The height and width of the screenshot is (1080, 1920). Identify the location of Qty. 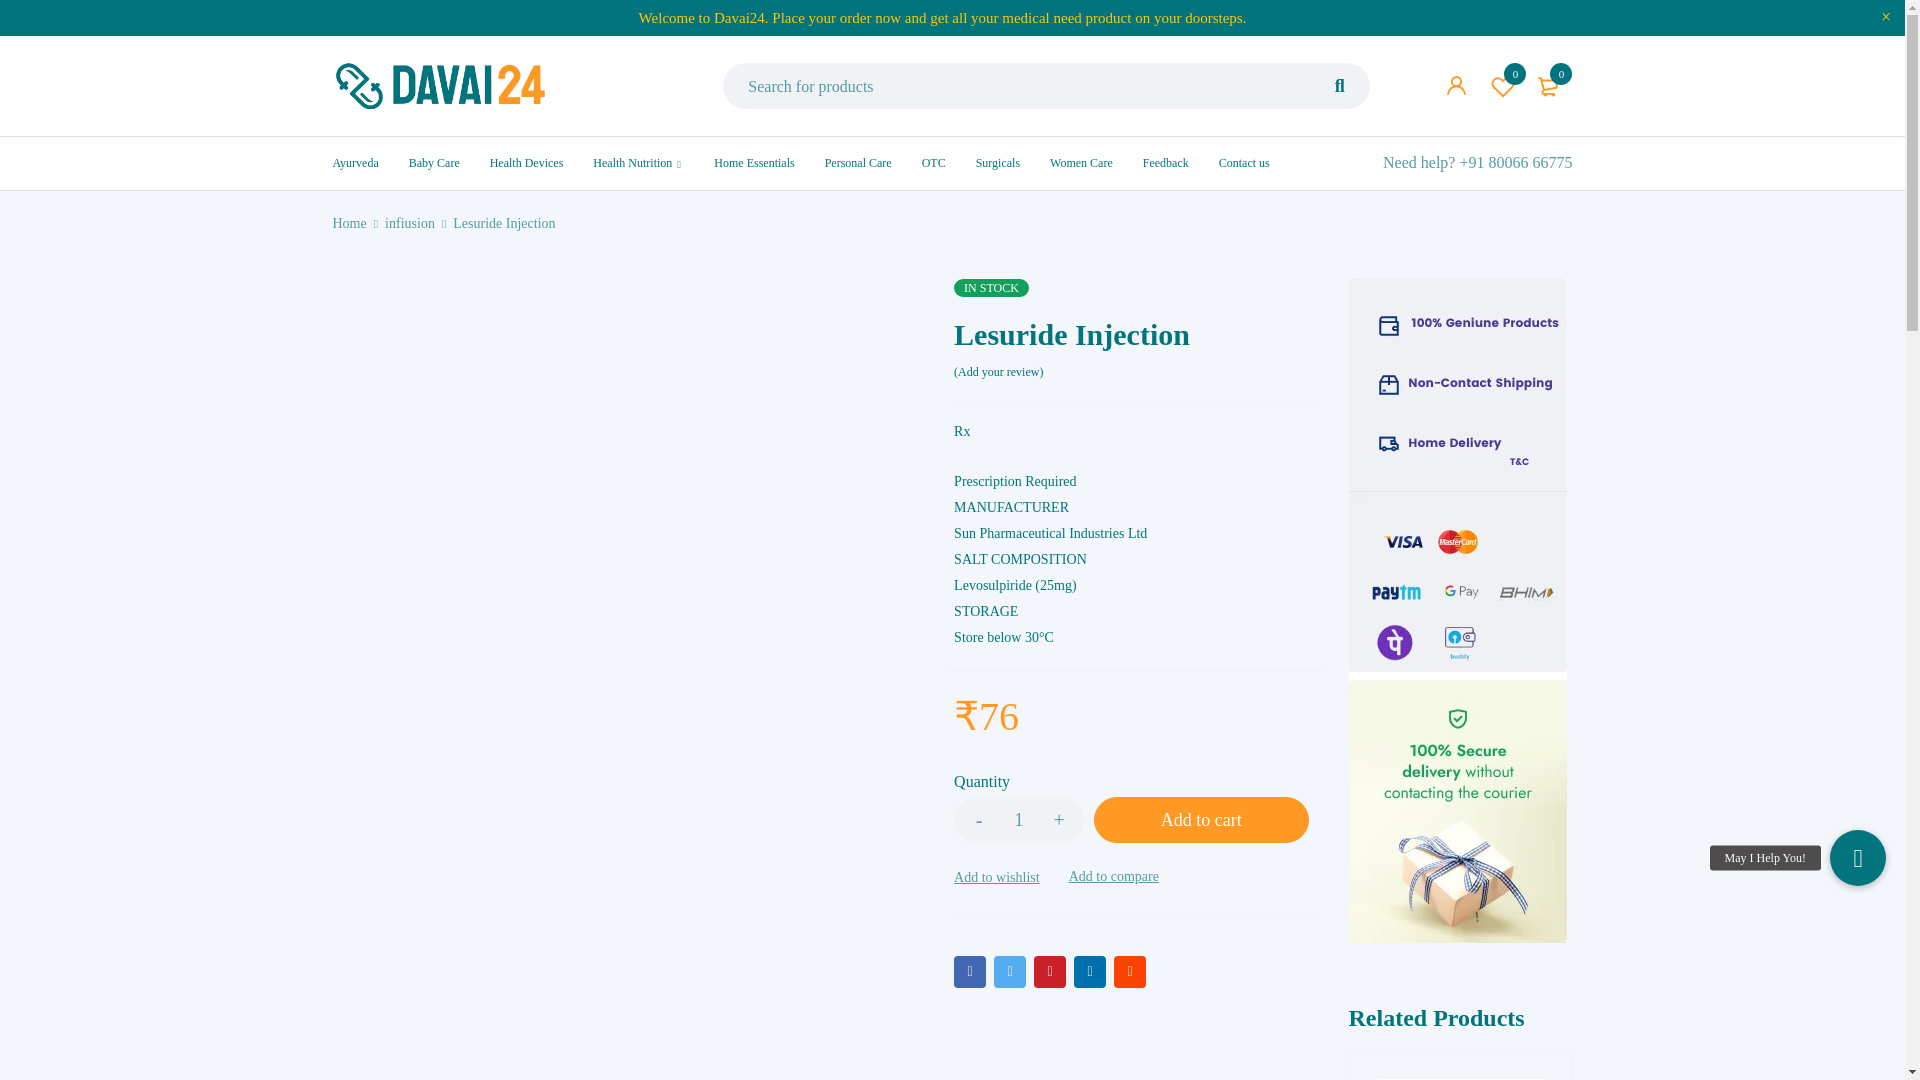
(1503, 86).